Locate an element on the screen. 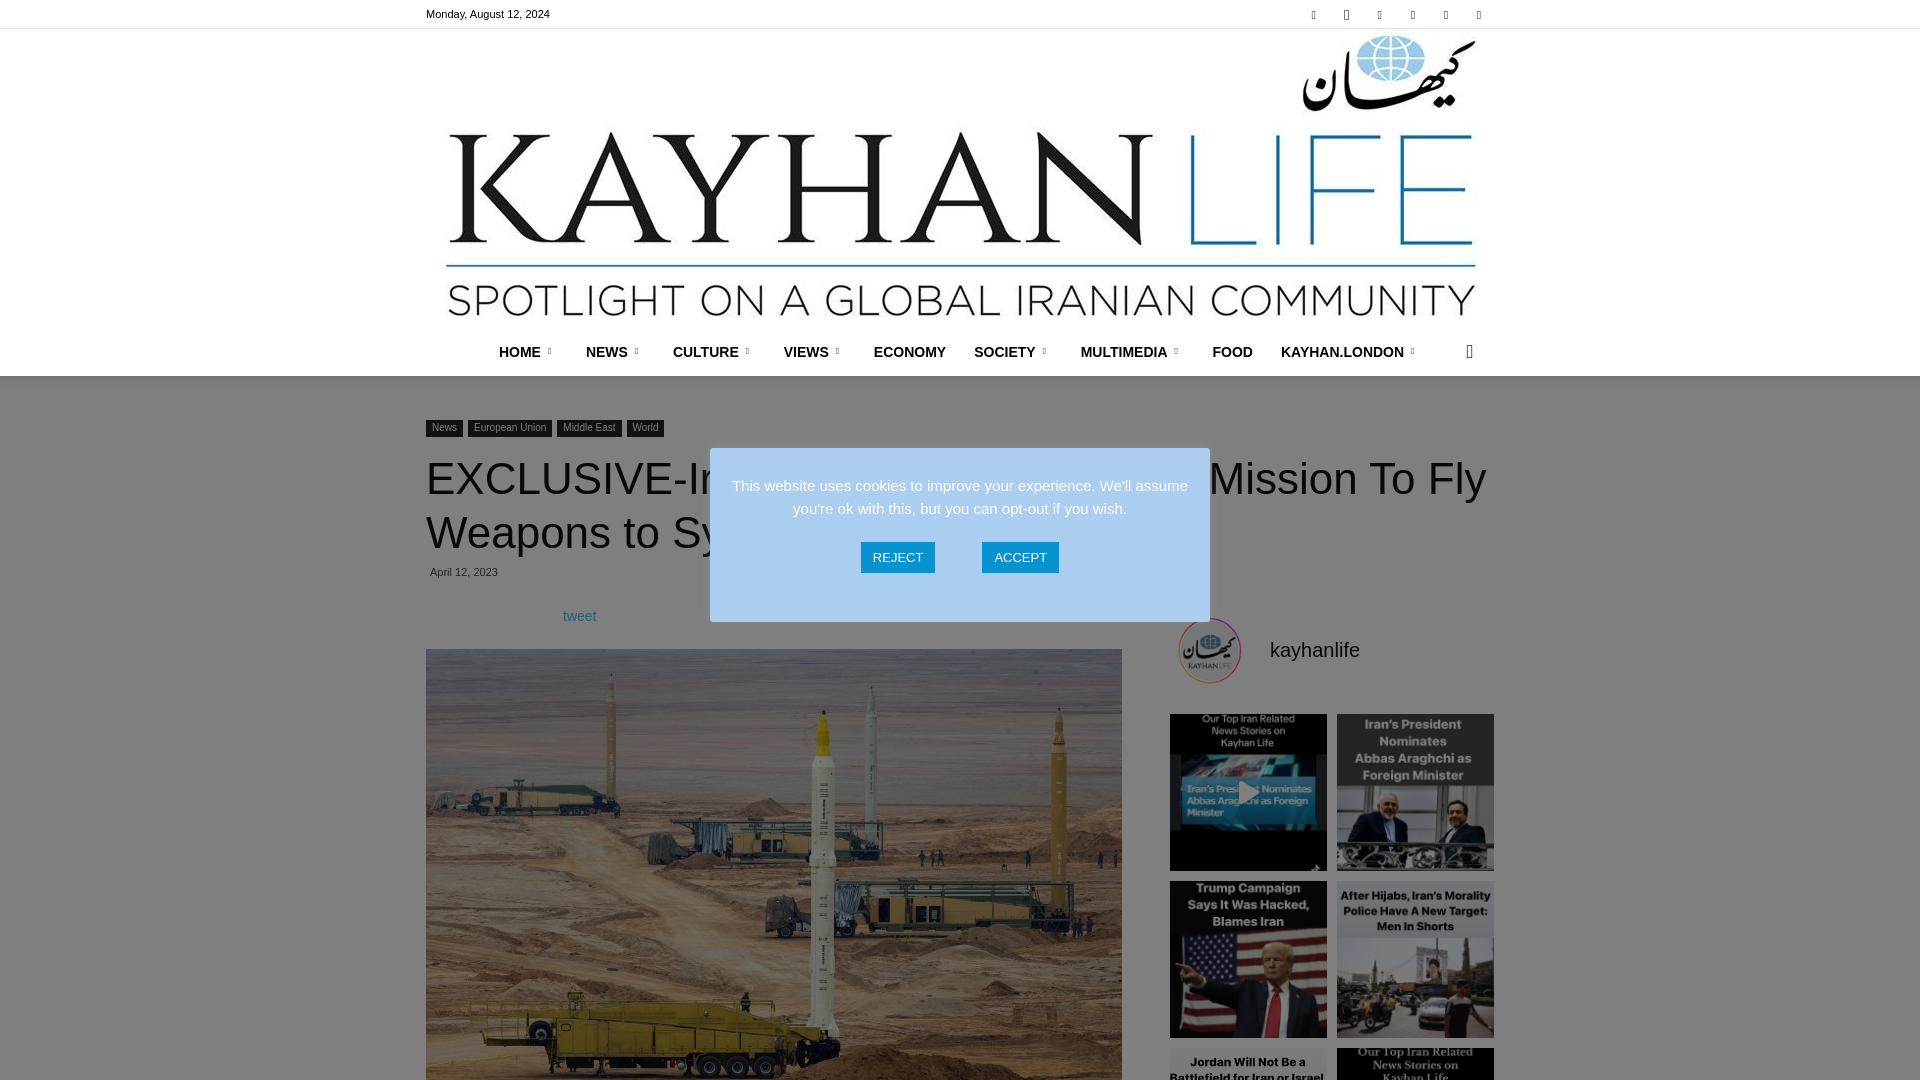  Linkedin is located at coordinates (1380, 14).